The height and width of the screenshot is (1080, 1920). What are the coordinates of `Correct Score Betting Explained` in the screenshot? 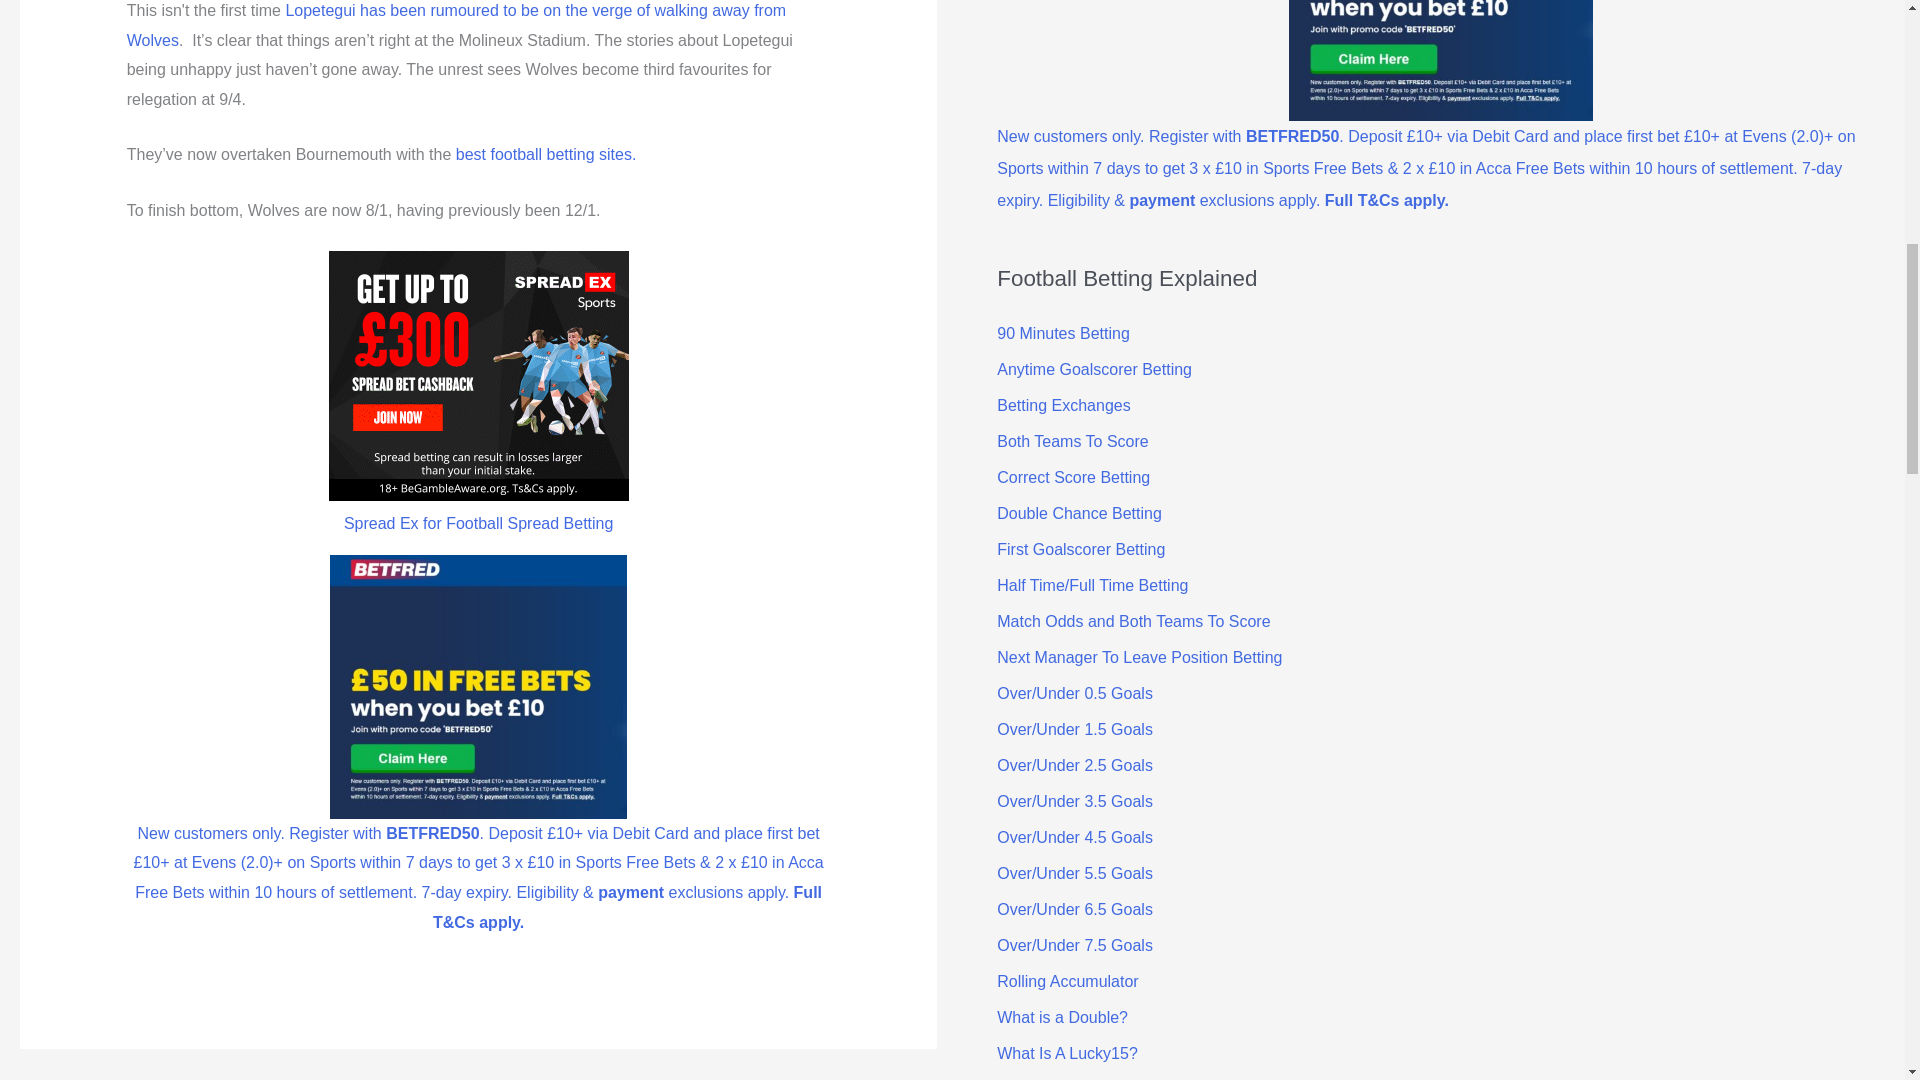 It's located at (1073, 477).